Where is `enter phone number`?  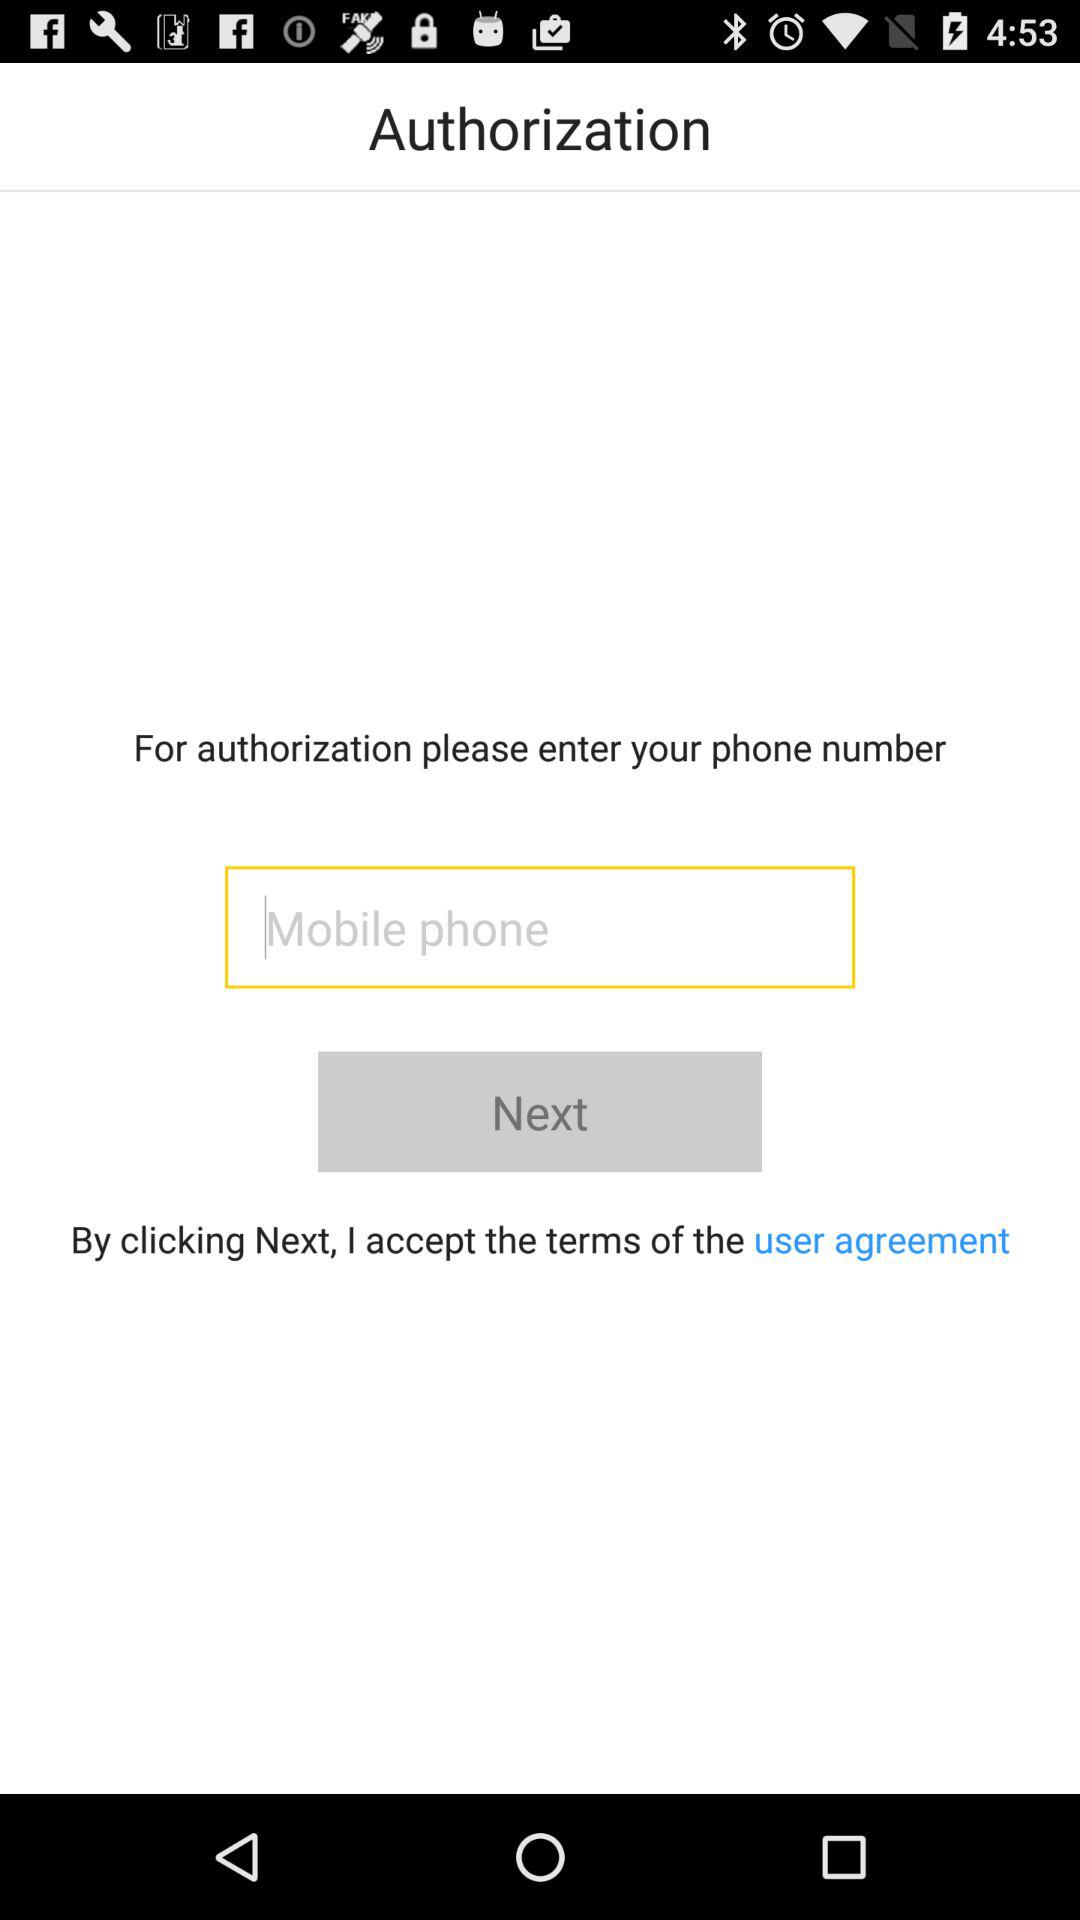
enter phone number is located at coordinates (540, 927).